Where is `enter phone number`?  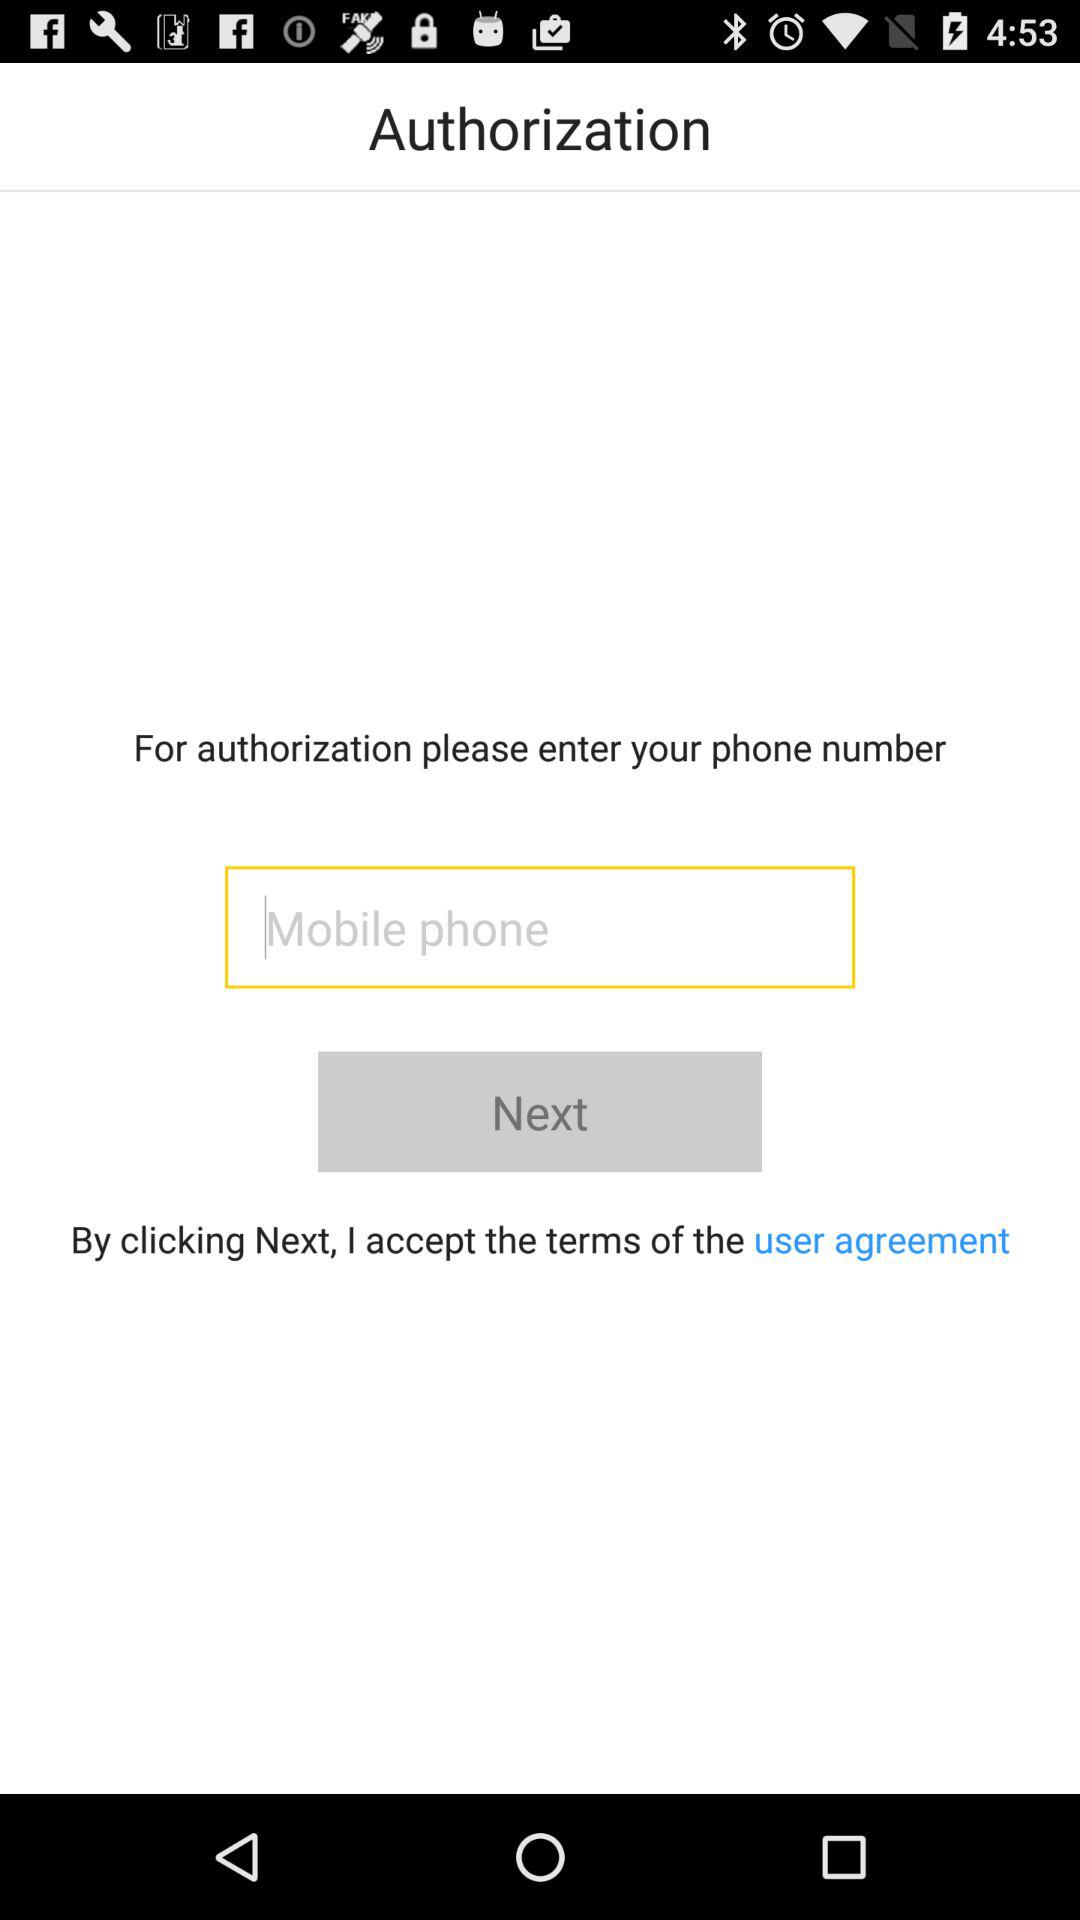
enter phone number is located at coordinates (540, 927).